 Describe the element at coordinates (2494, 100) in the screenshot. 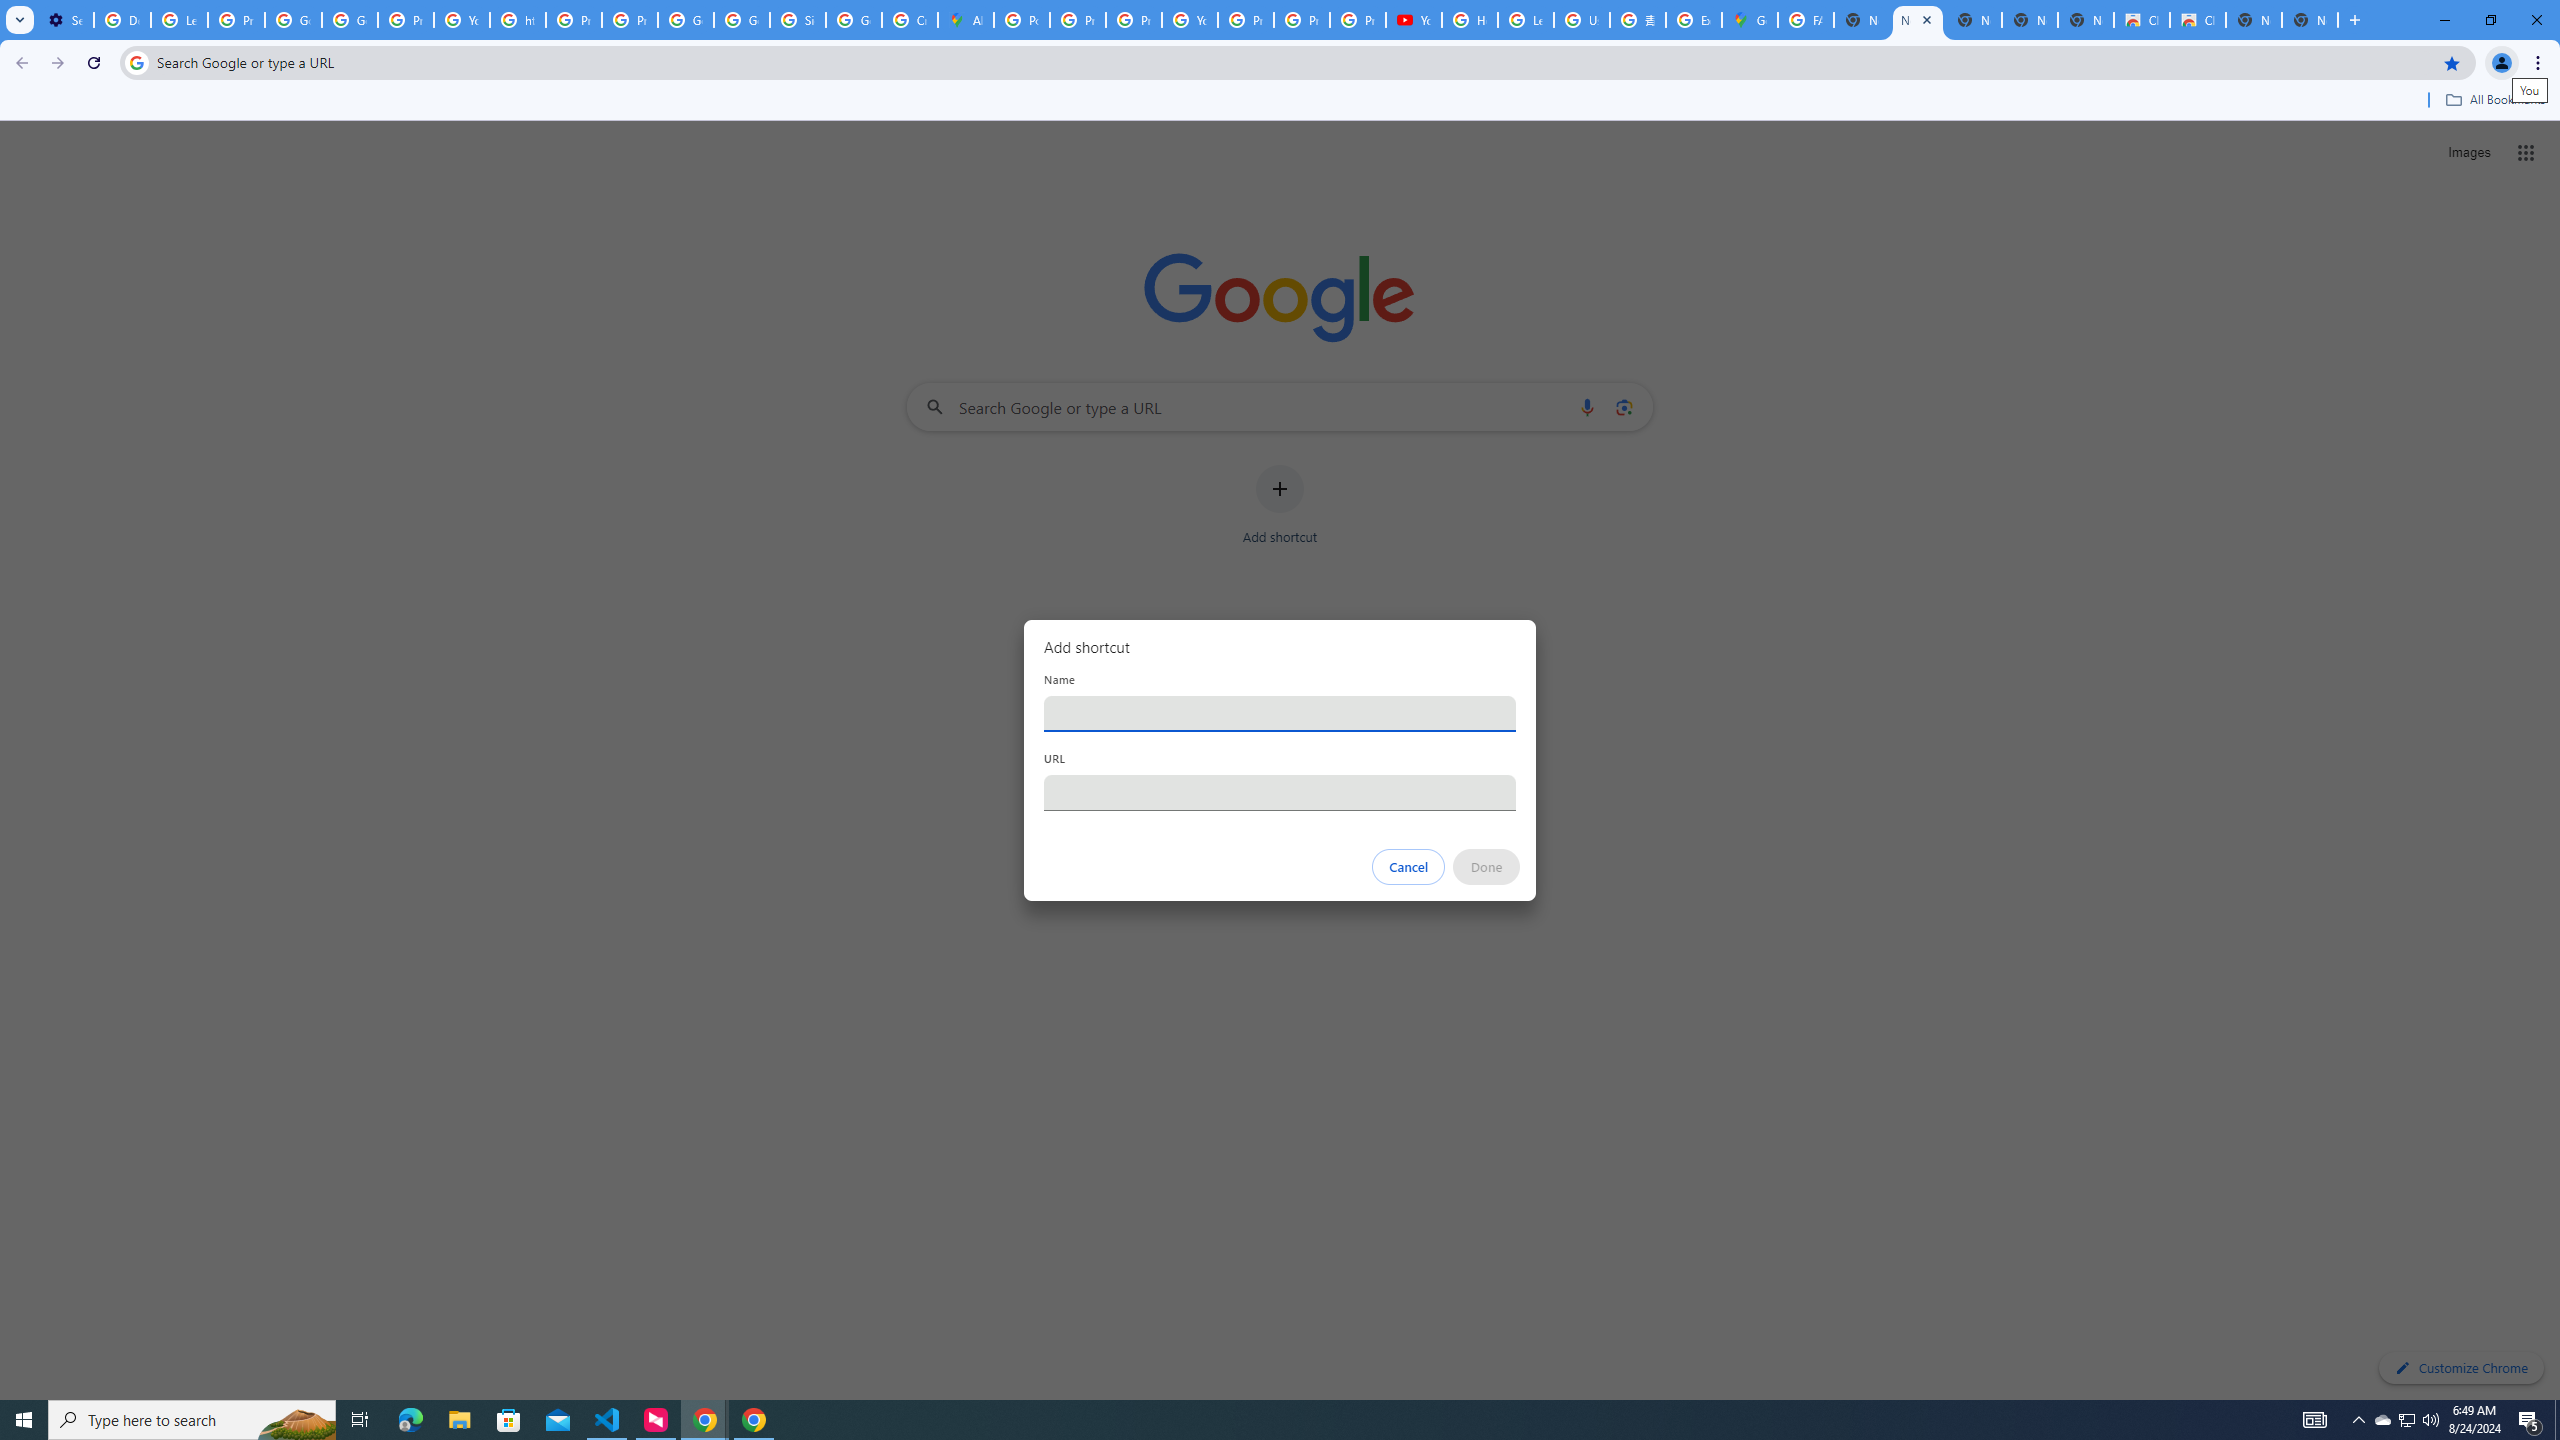

I see `All Bookmarks` at that location.